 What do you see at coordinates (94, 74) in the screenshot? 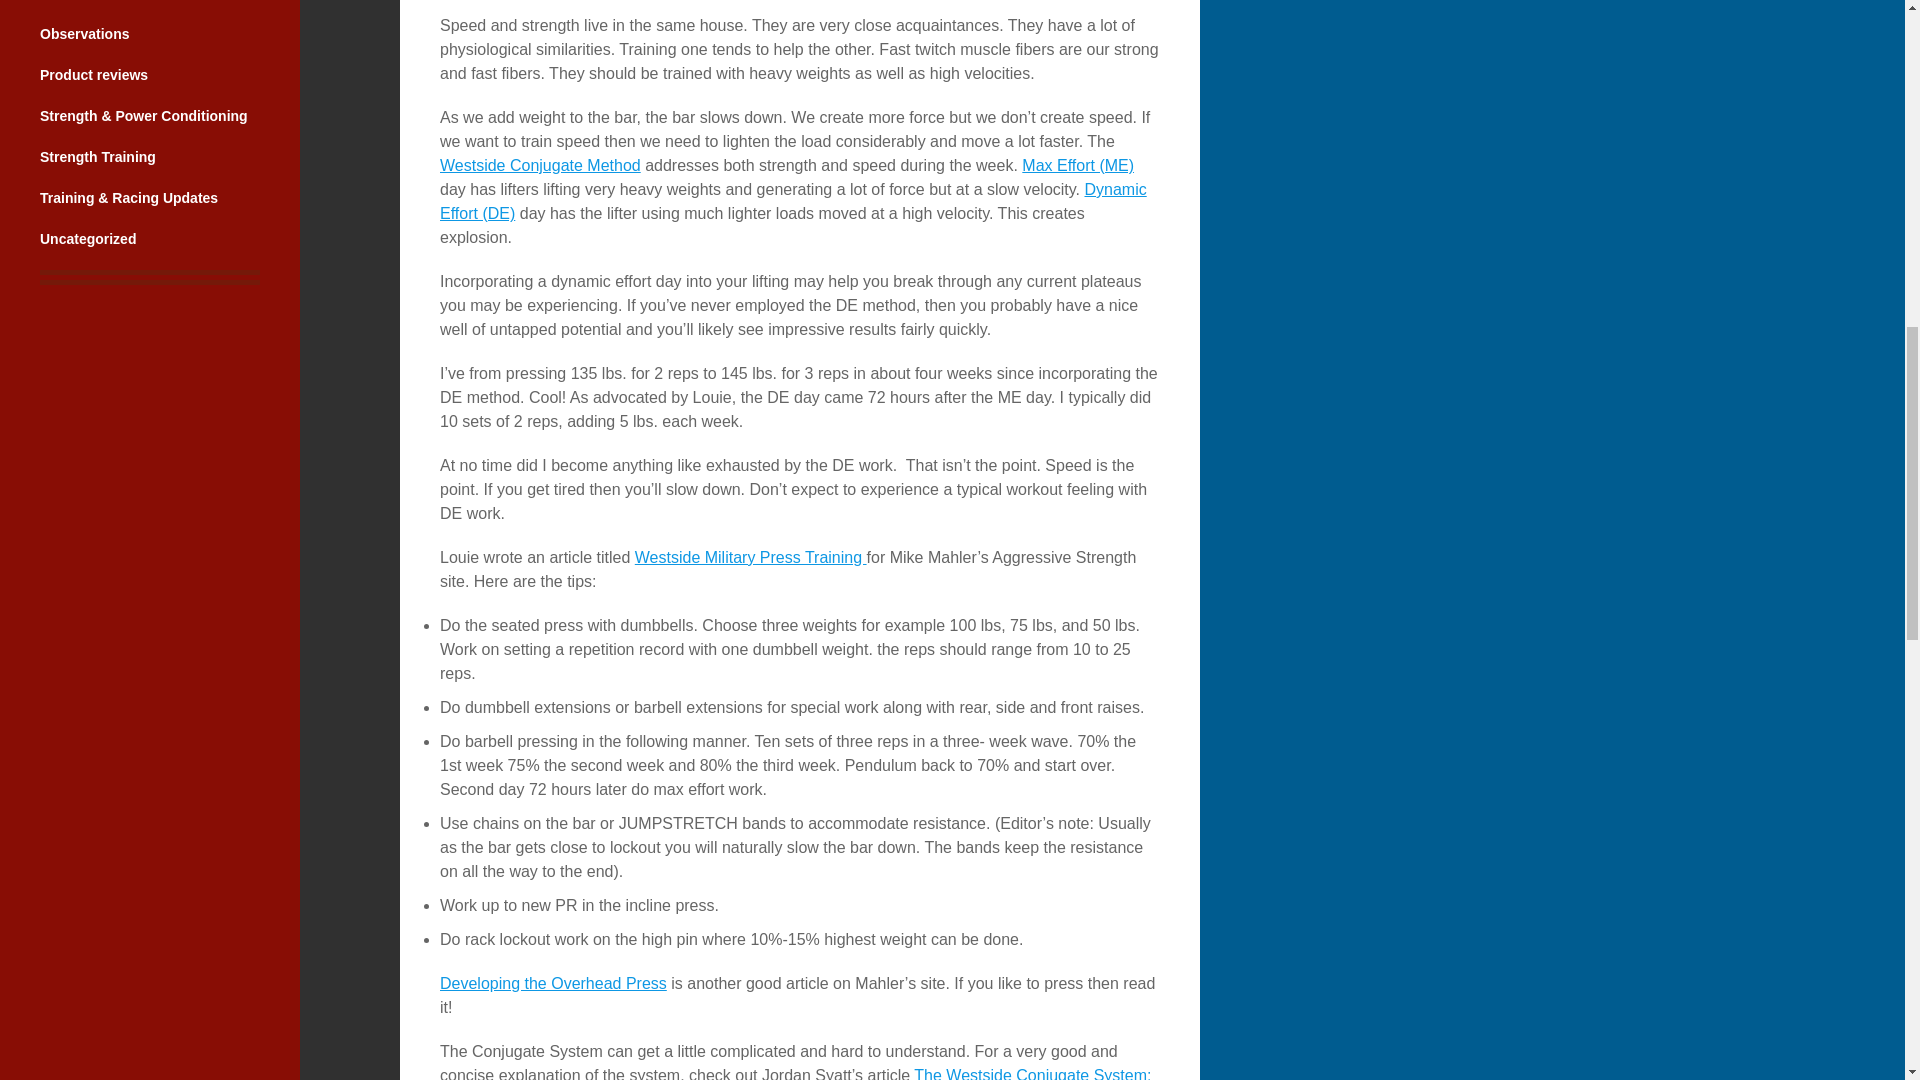
I see `Product reviews` at bounding box center [94, 74].